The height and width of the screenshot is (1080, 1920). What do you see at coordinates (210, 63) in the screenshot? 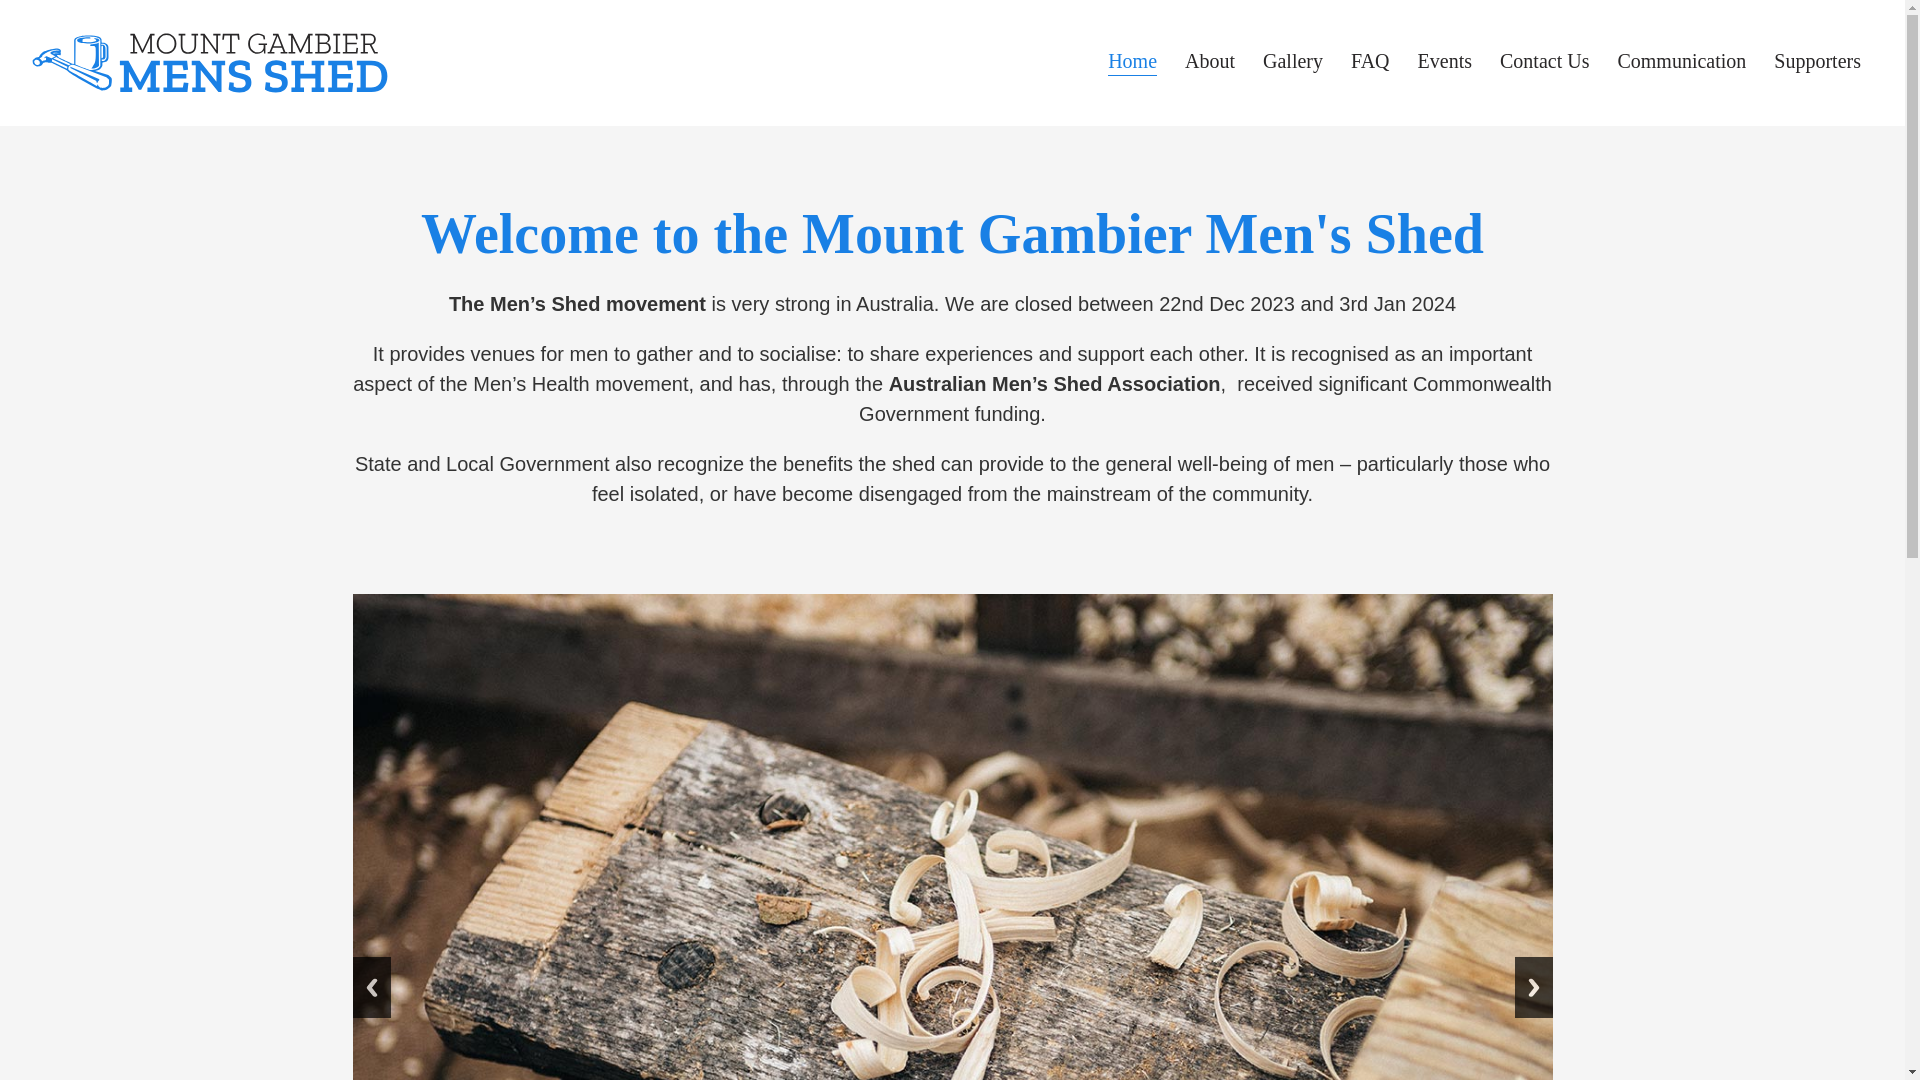
I see `Mount Gambier Men's Shed` at bounding box center [210, 63].